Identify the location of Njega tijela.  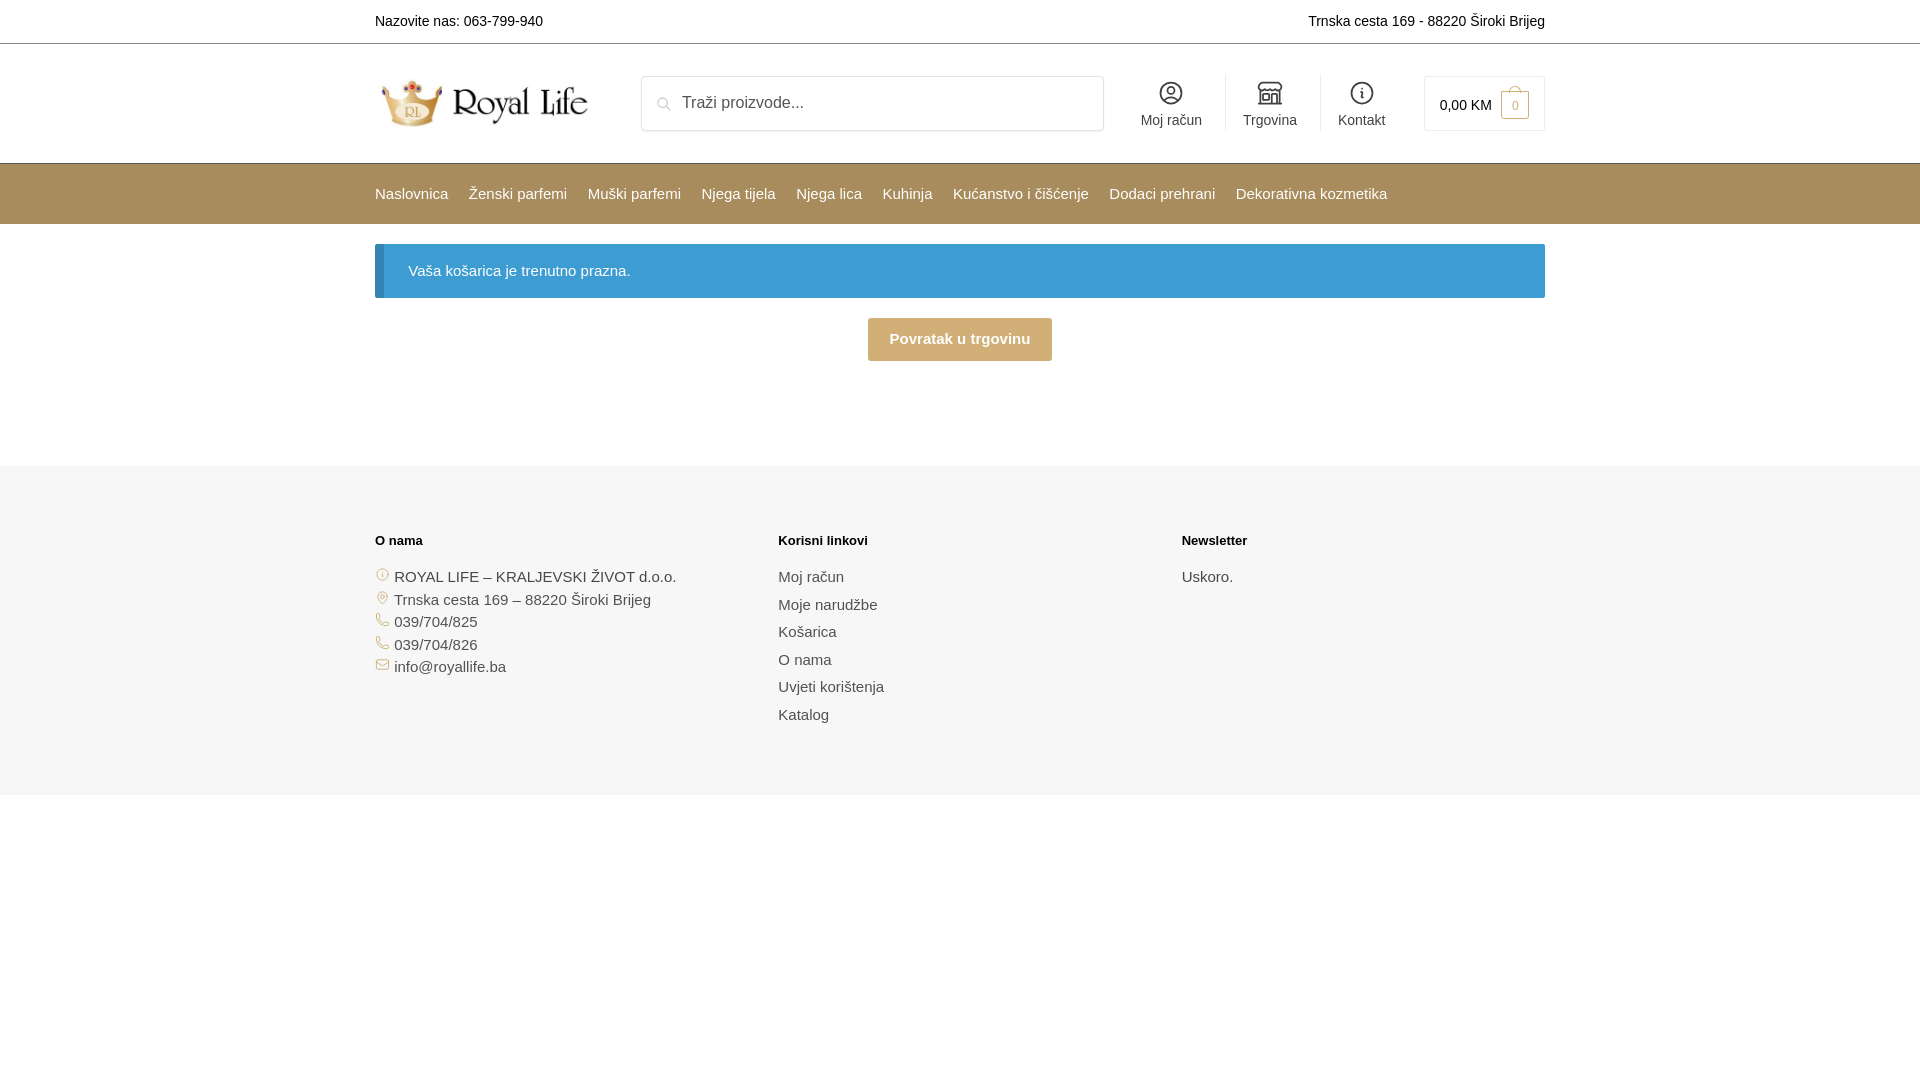
(738, 194).